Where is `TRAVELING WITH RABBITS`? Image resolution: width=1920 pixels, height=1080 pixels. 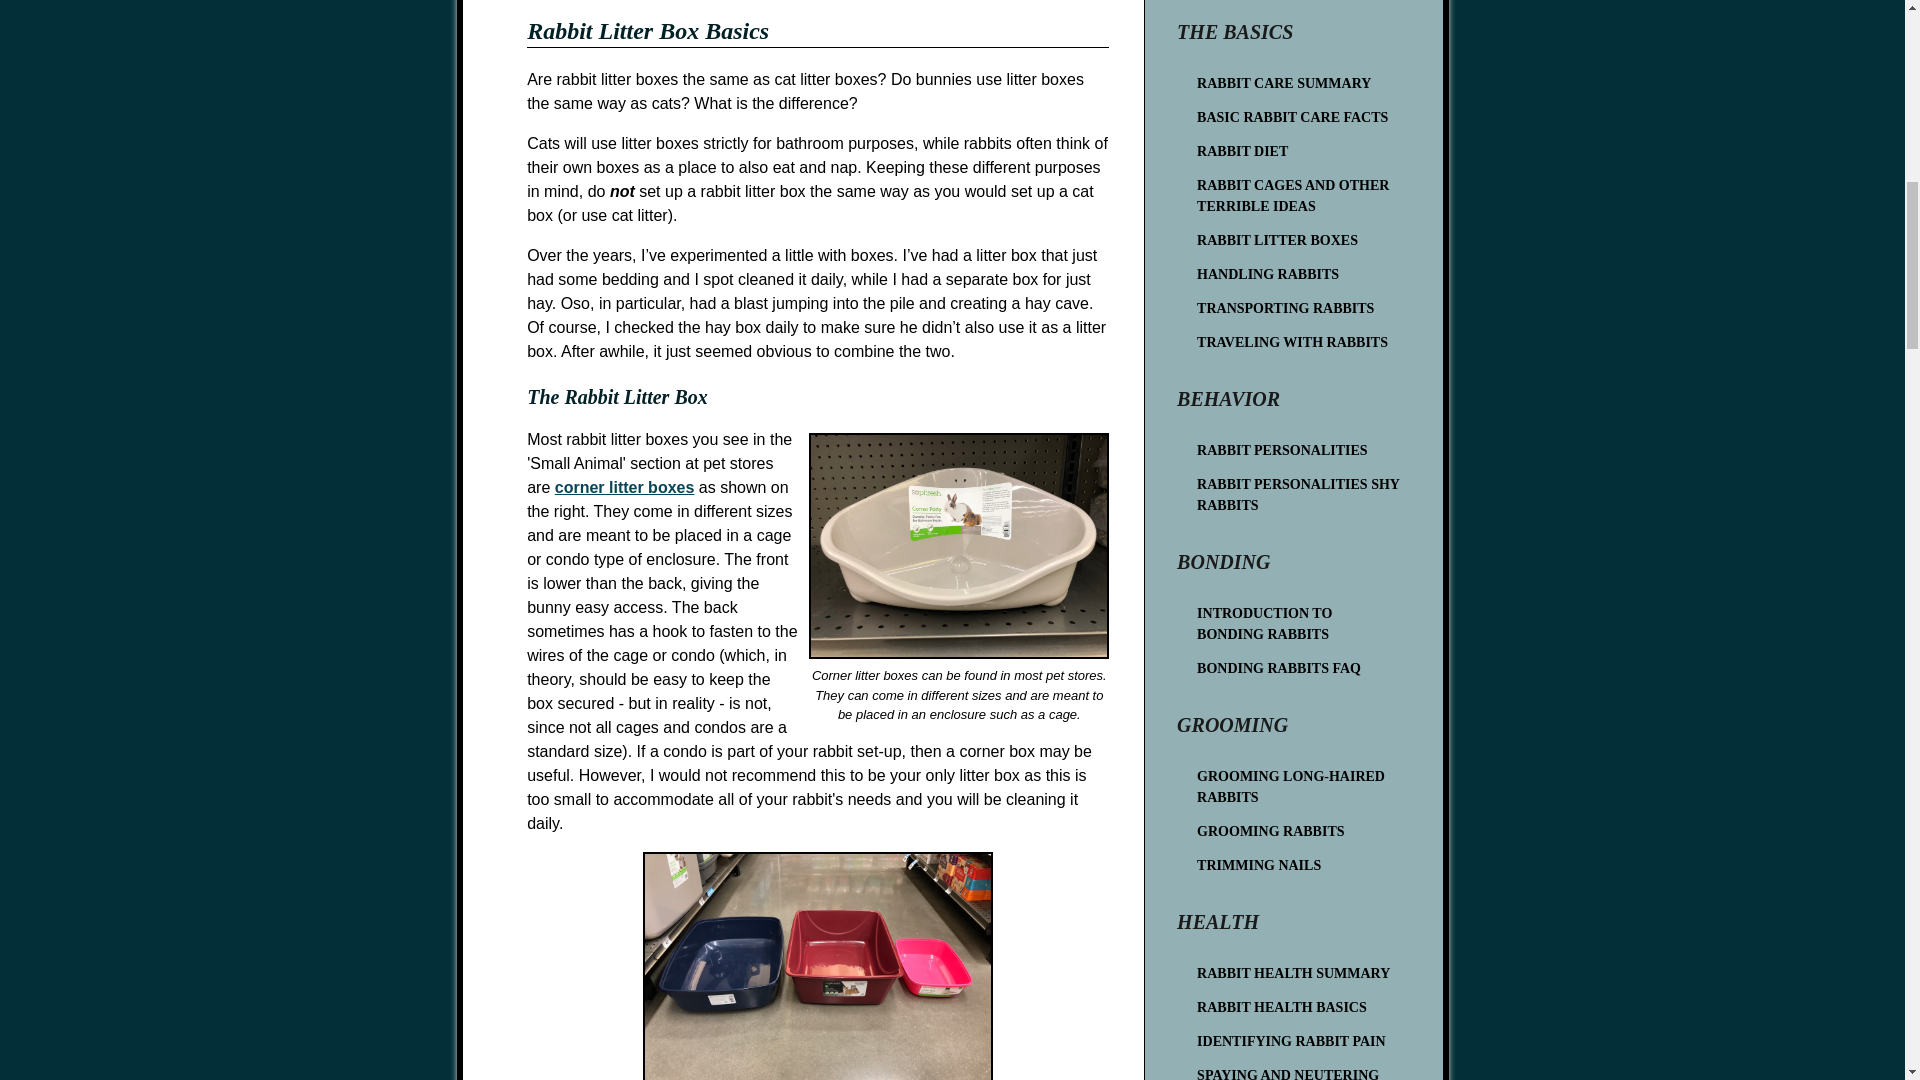 TRAVELING WITH RABBITS is located at coordinates (1298, 338).